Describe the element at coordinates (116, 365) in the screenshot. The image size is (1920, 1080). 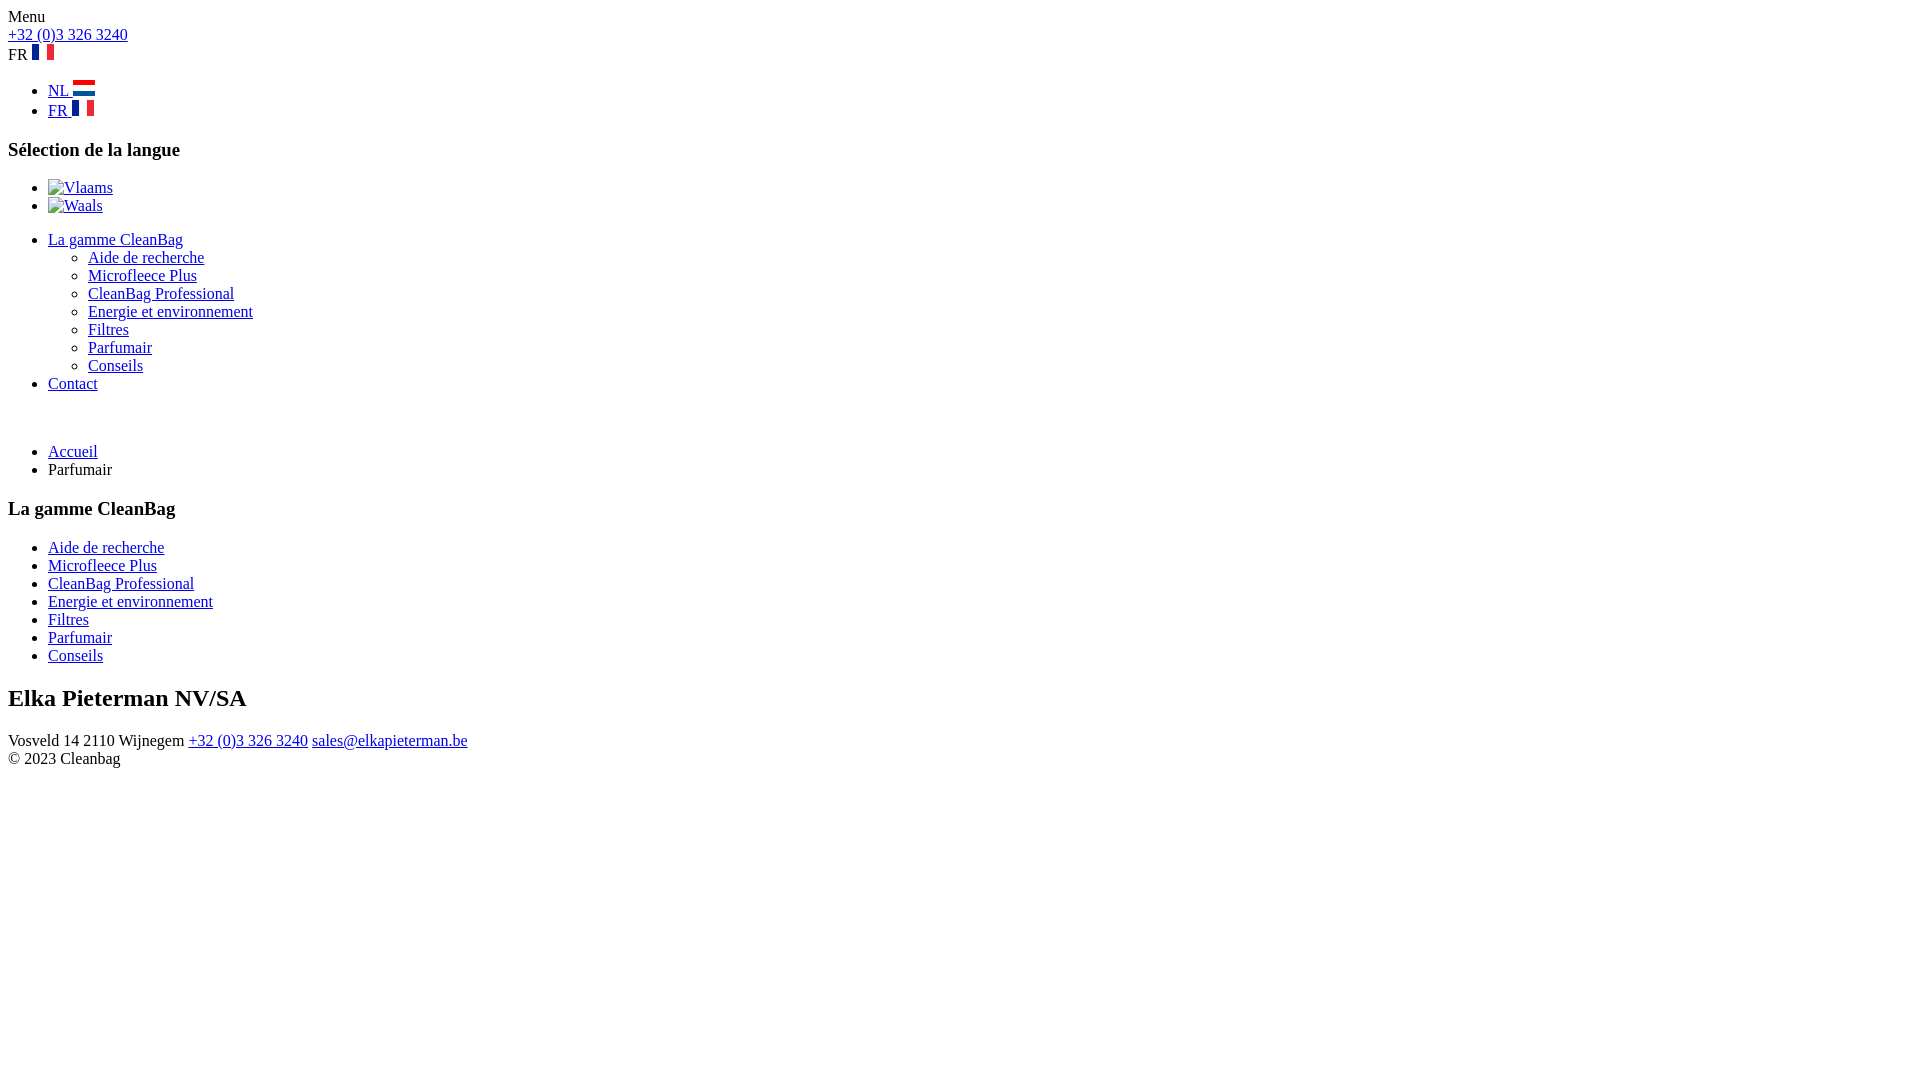
I see `Conseils` at that location.